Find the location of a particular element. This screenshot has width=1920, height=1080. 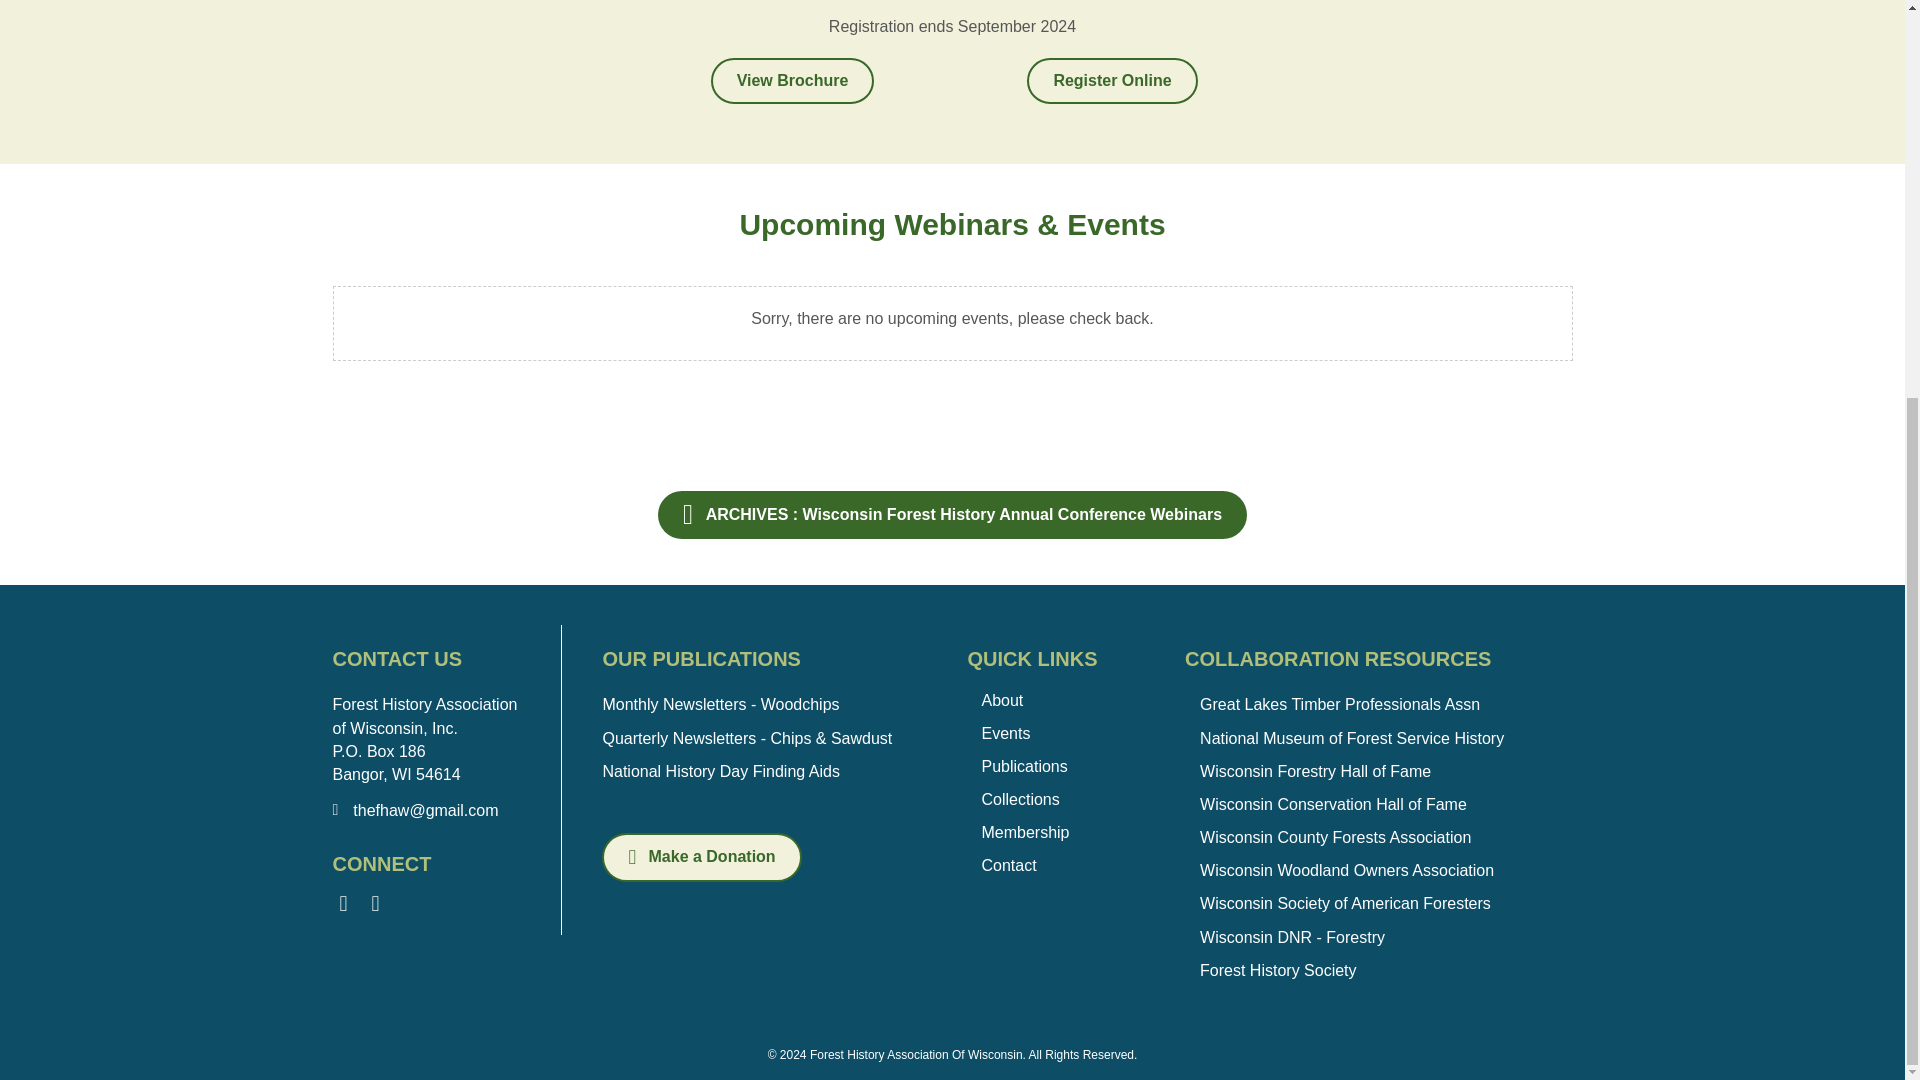

Wisconsin Forestry Hall of Fame is located at coordinates (1315, 770).